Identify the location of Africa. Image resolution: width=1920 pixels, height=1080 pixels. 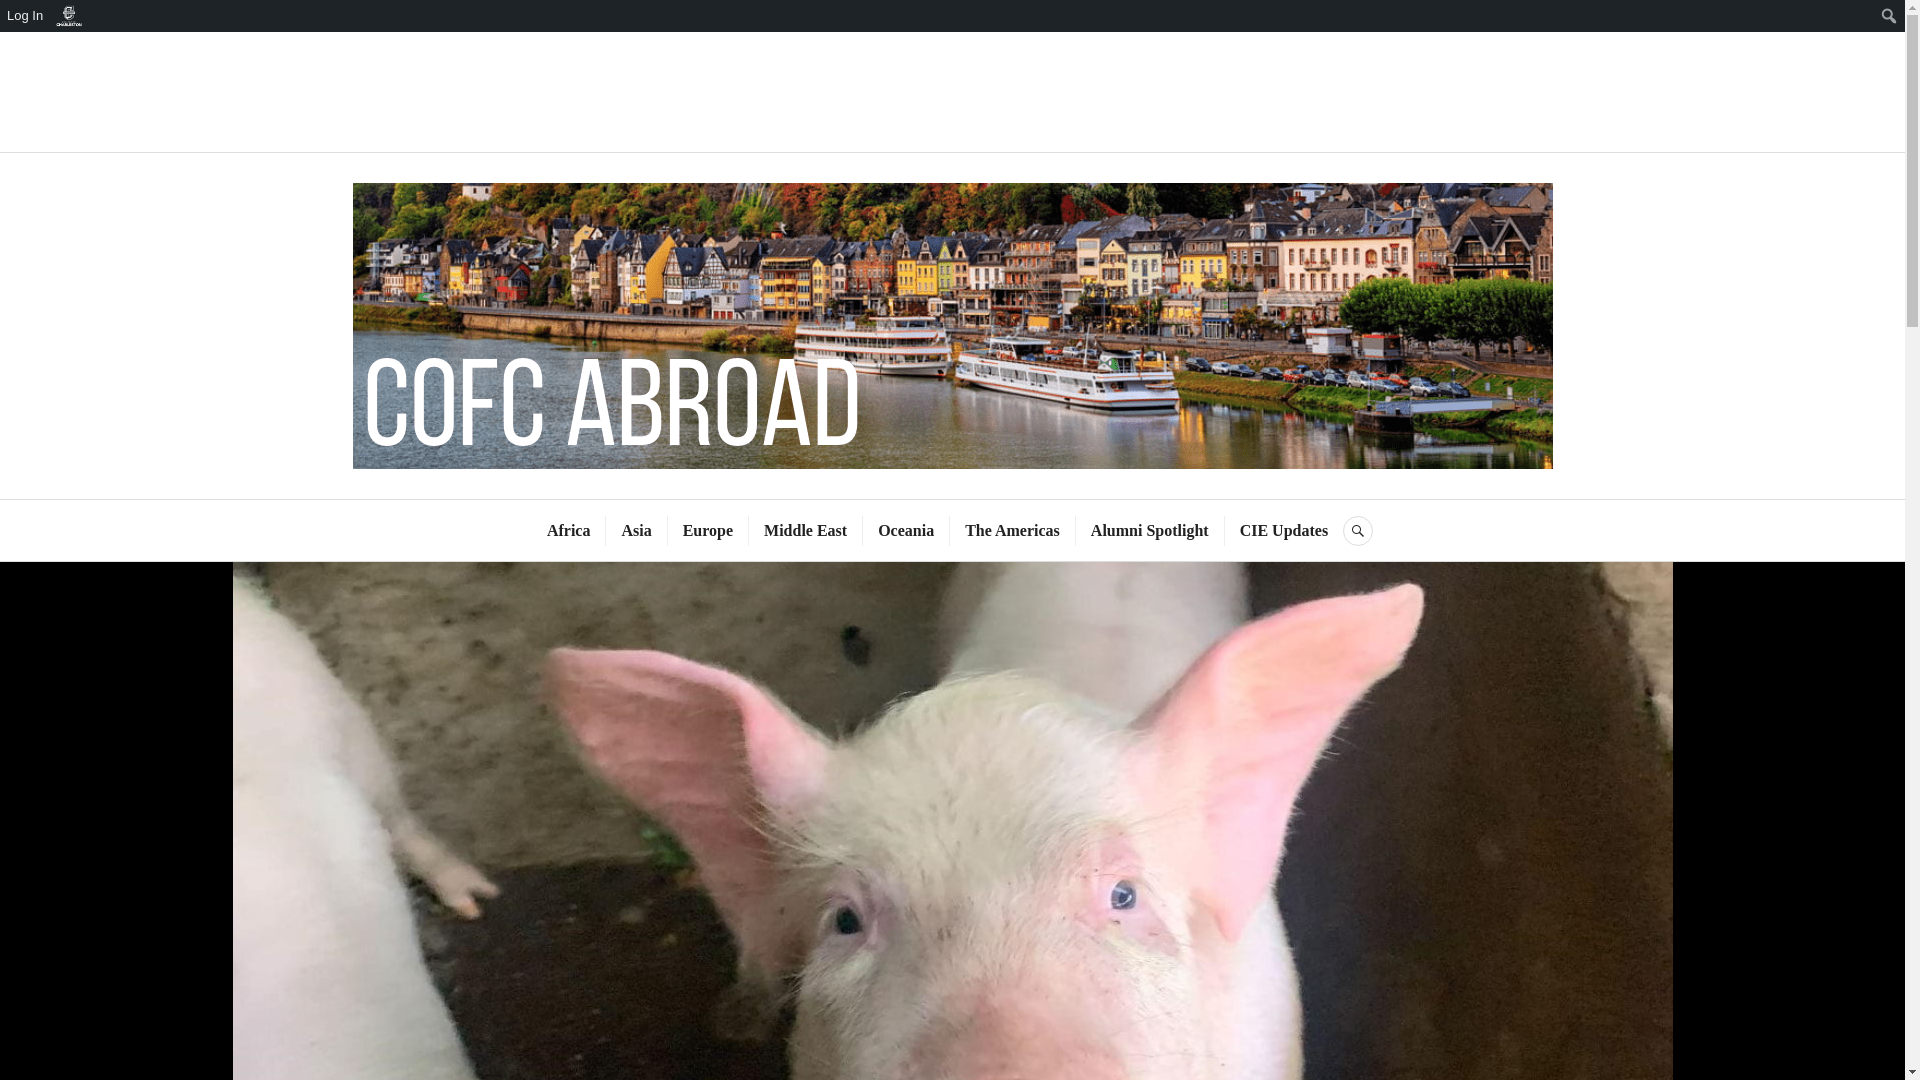
(569, 531).